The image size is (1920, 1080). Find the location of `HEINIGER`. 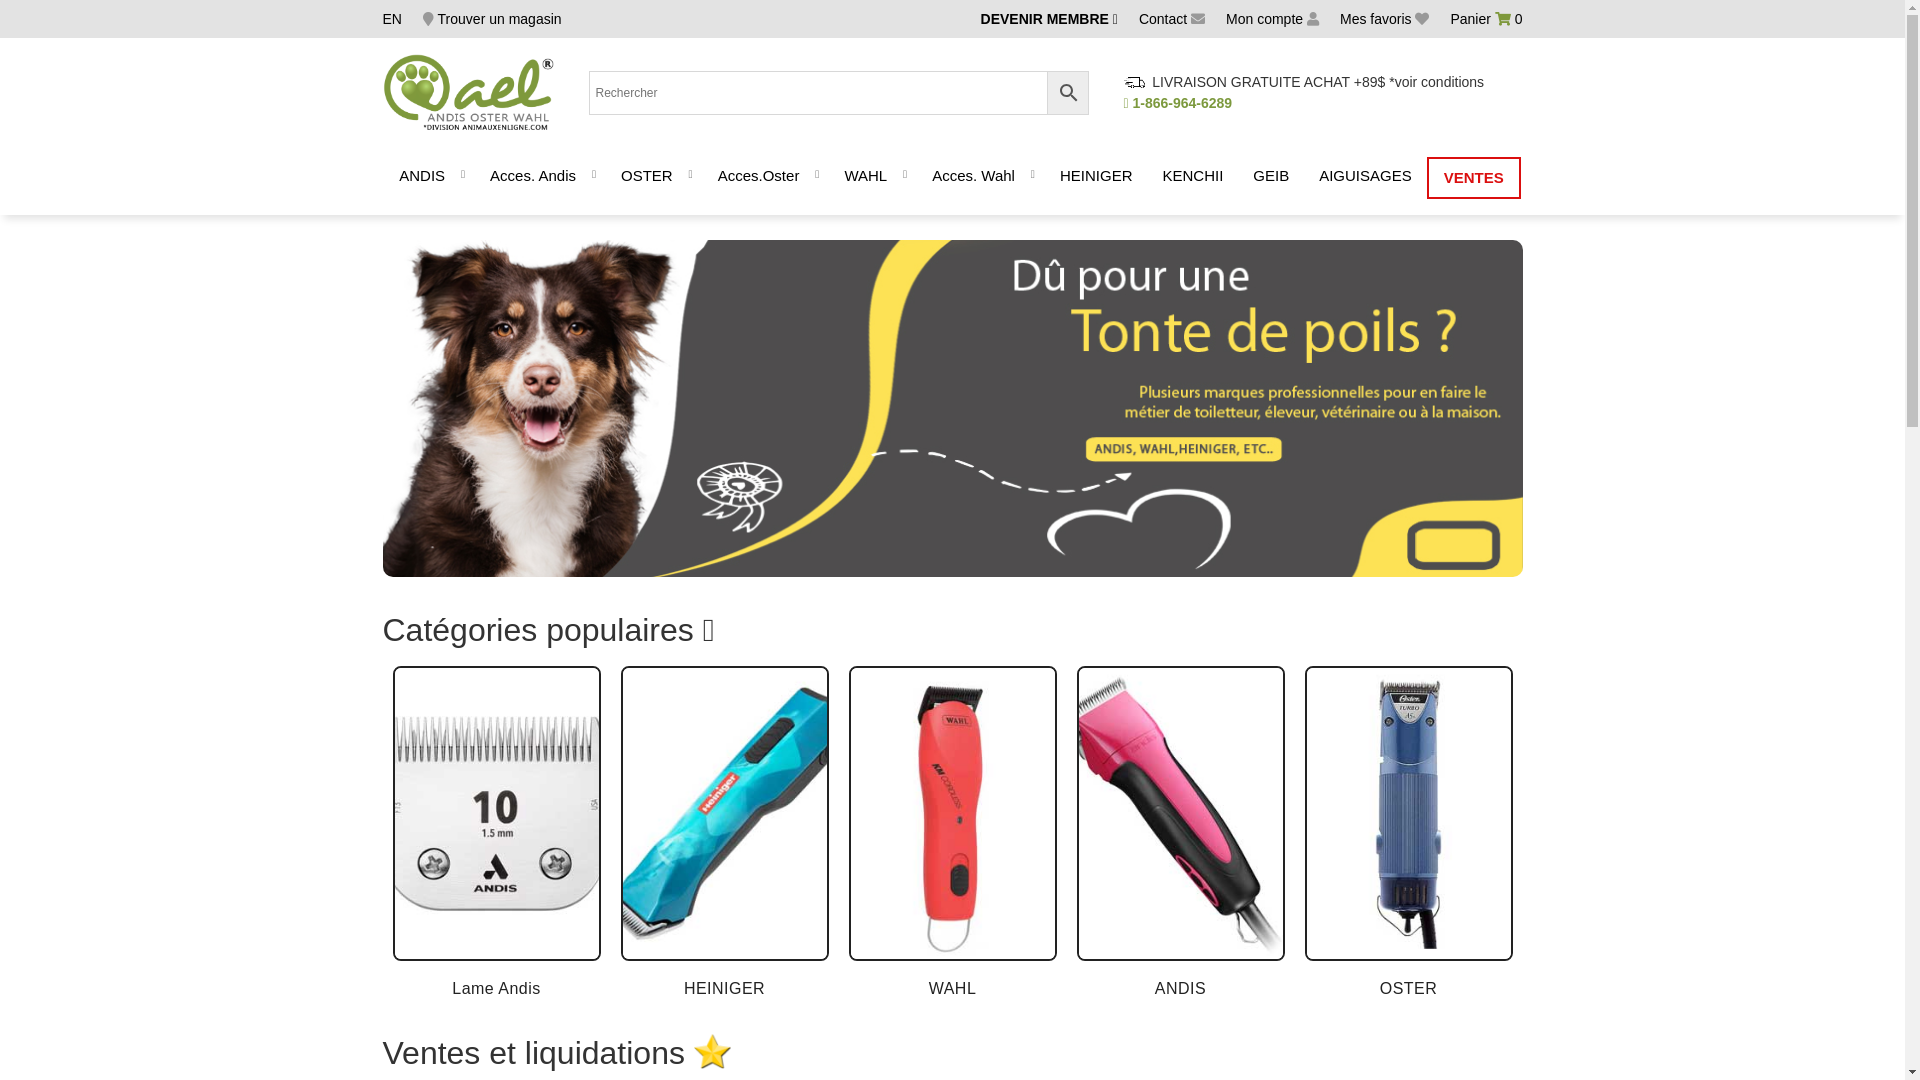

HEINIGER is located at coordinates (724, 834).